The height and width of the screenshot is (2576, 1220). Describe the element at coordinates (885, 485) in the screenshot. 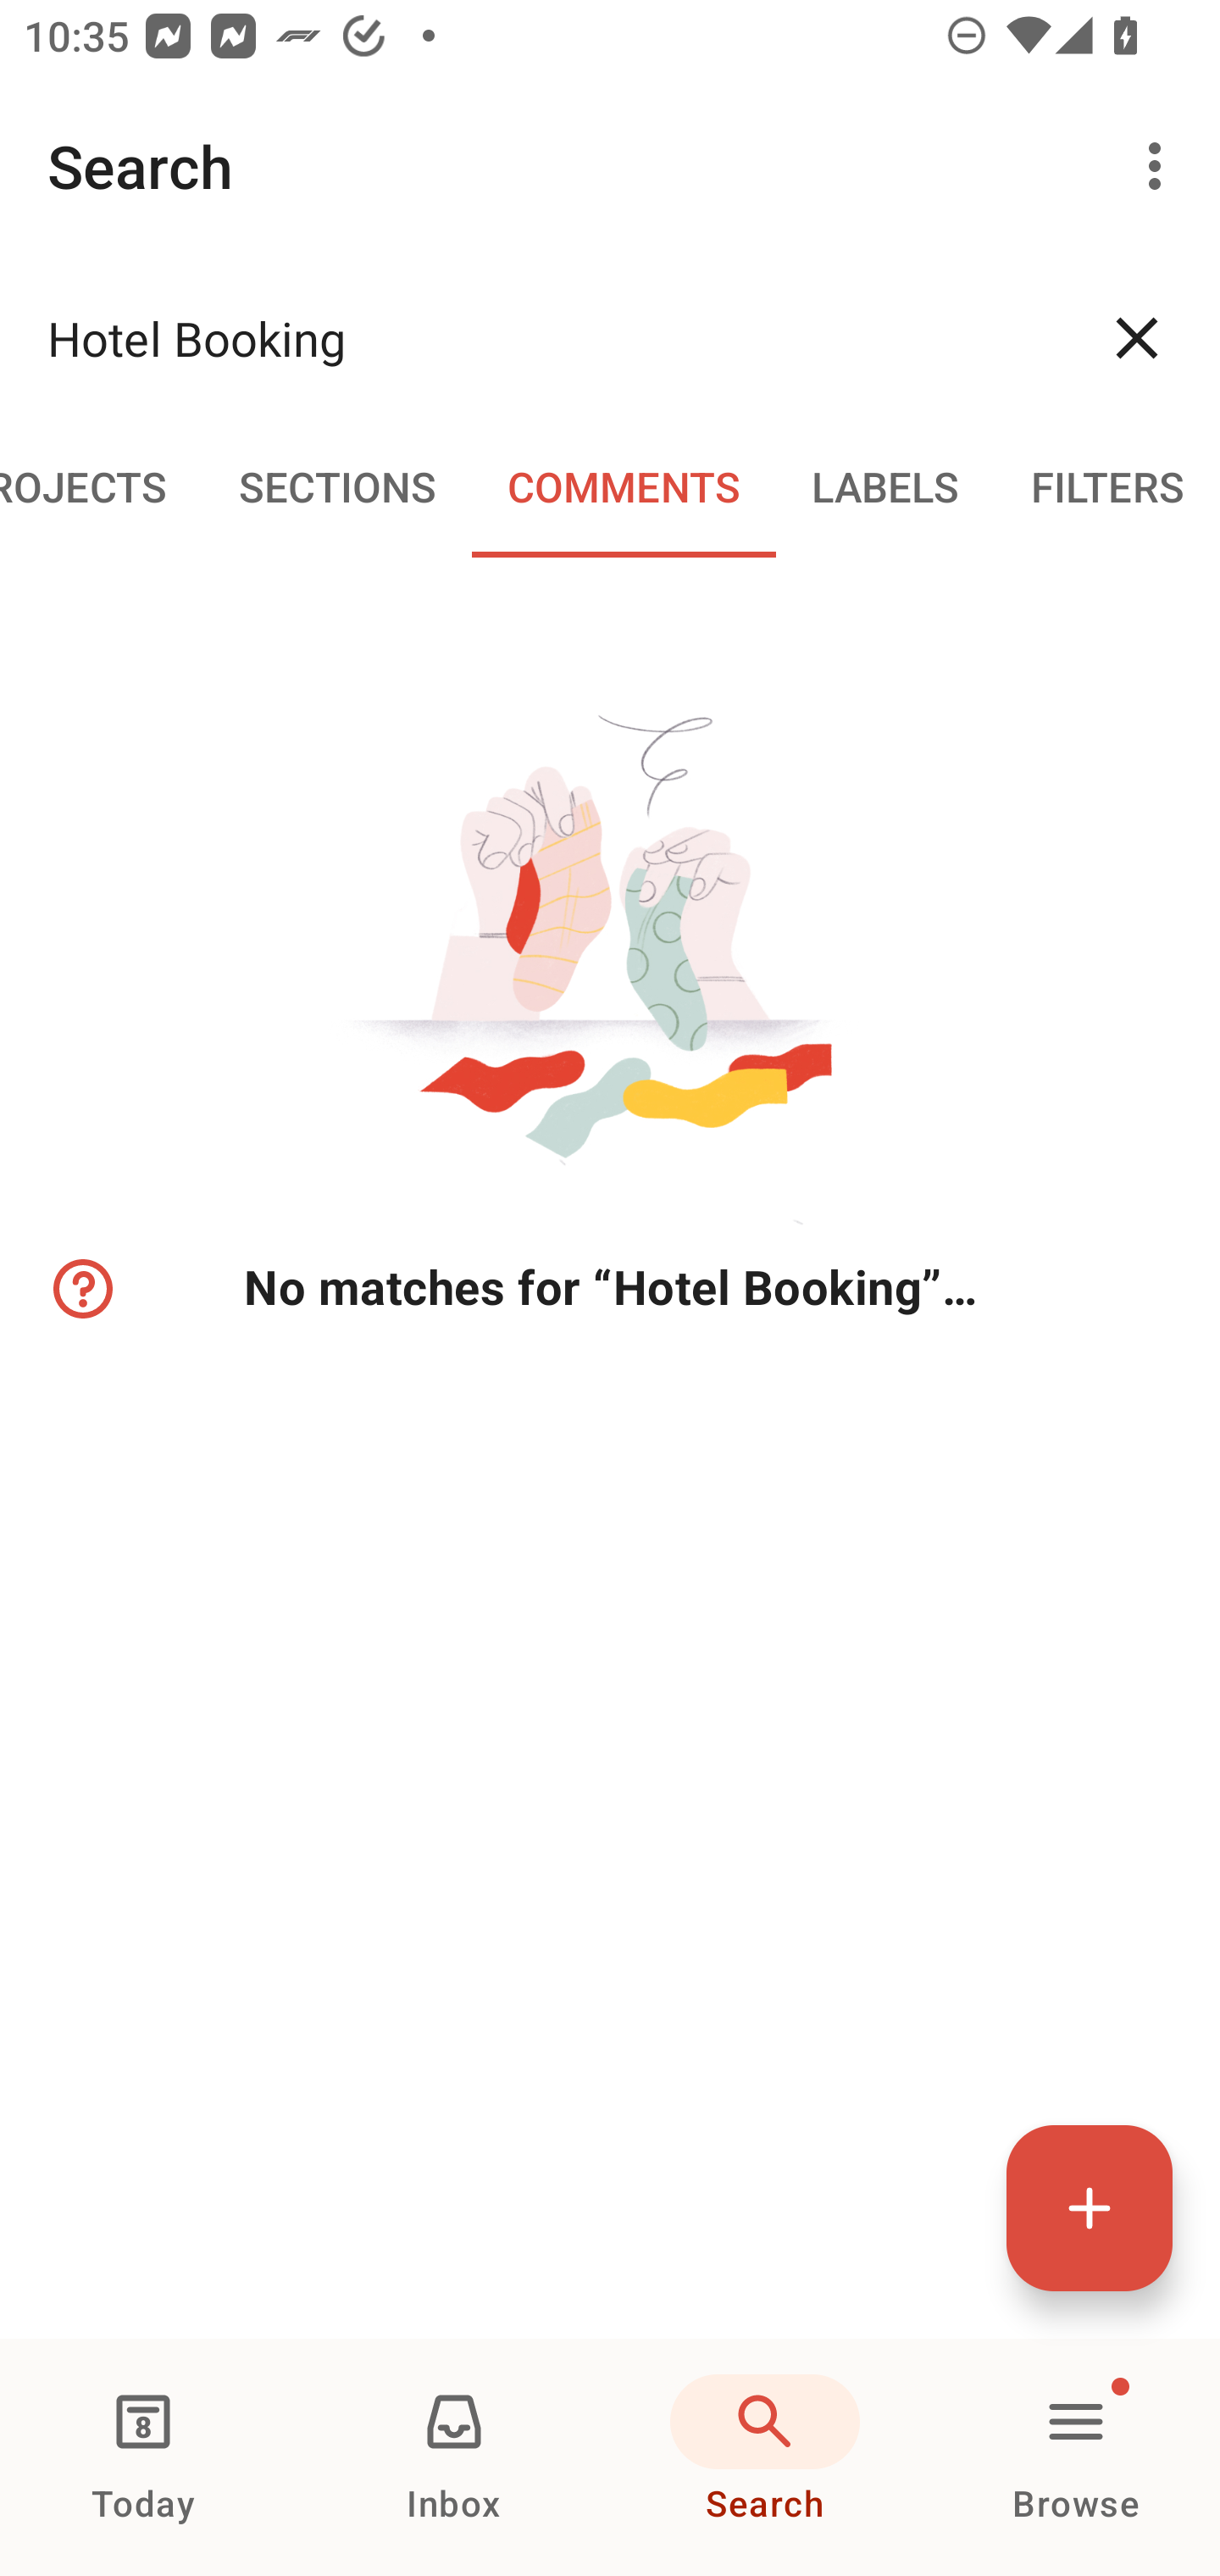

I see `Labels LABELS` at that location.